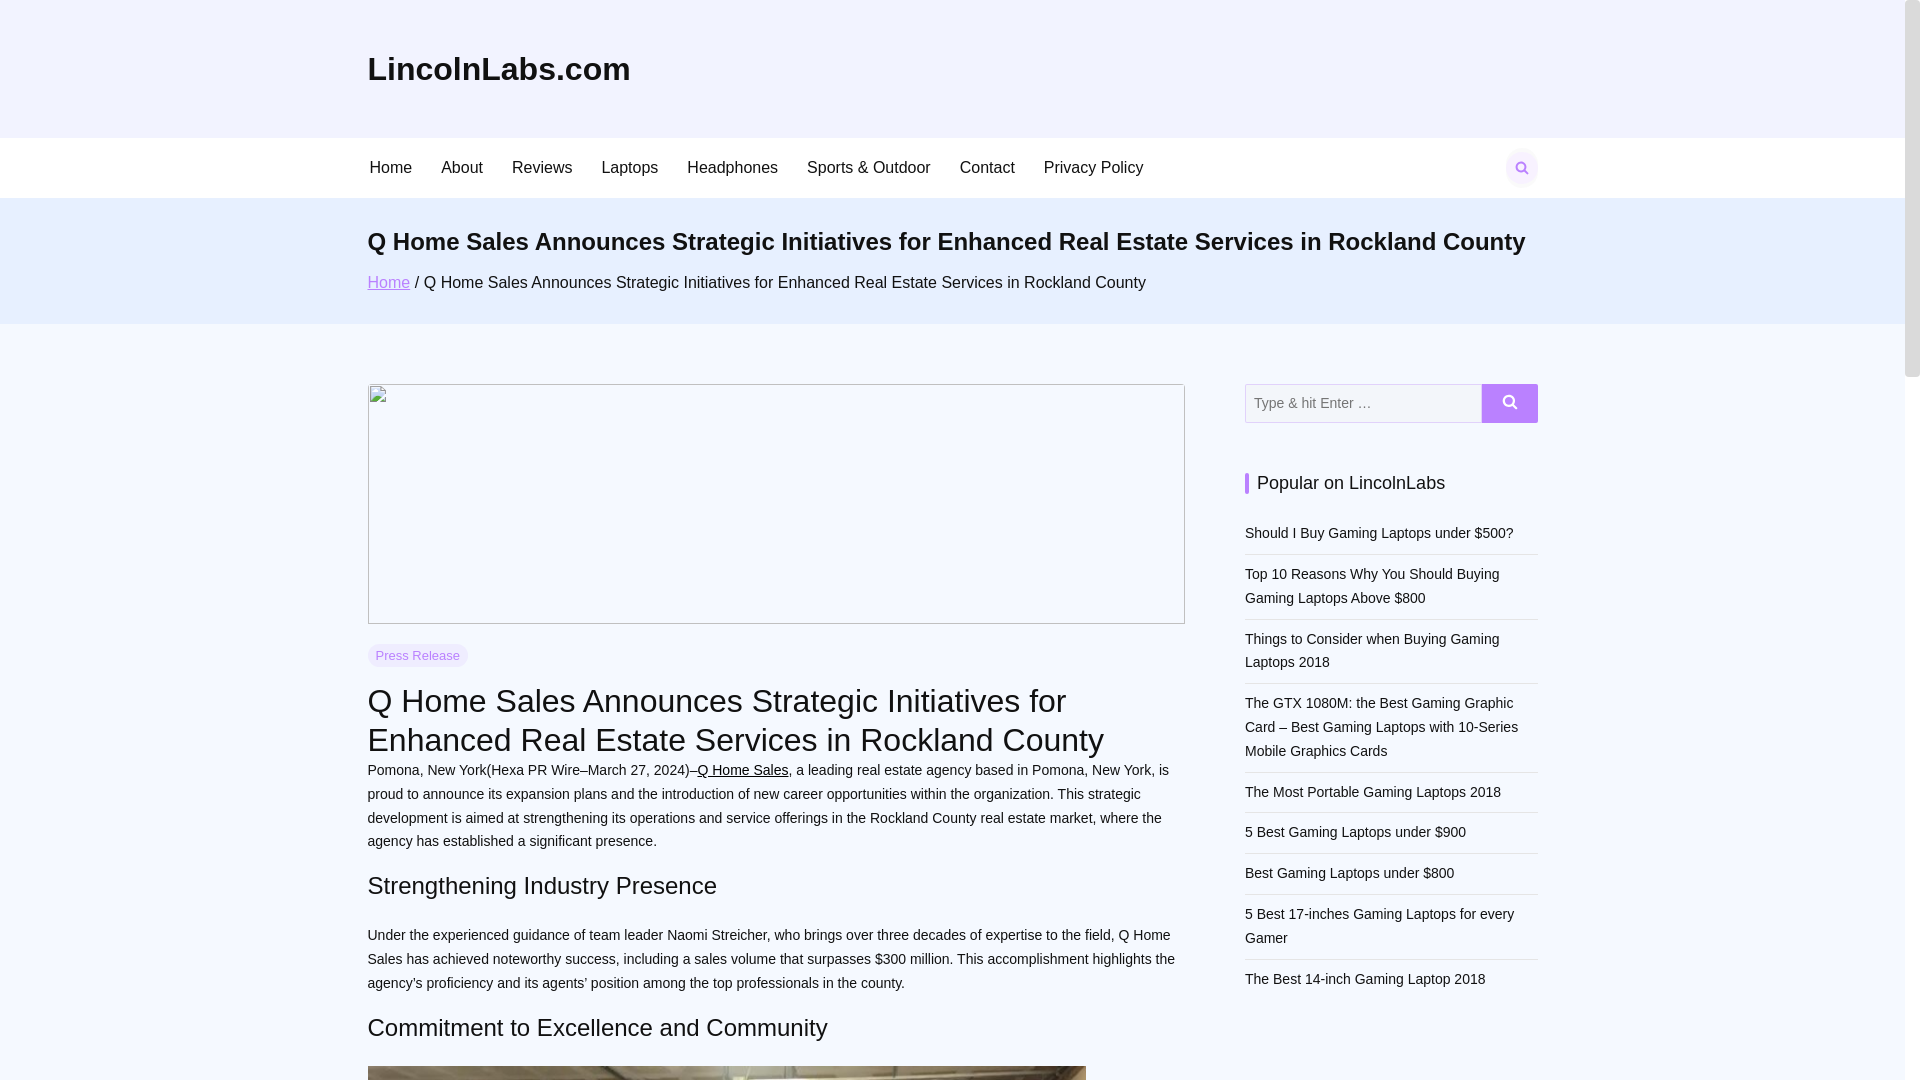 This screenshot has height=1080, width=1920. I want to click on Headphones, so click(732, 168).